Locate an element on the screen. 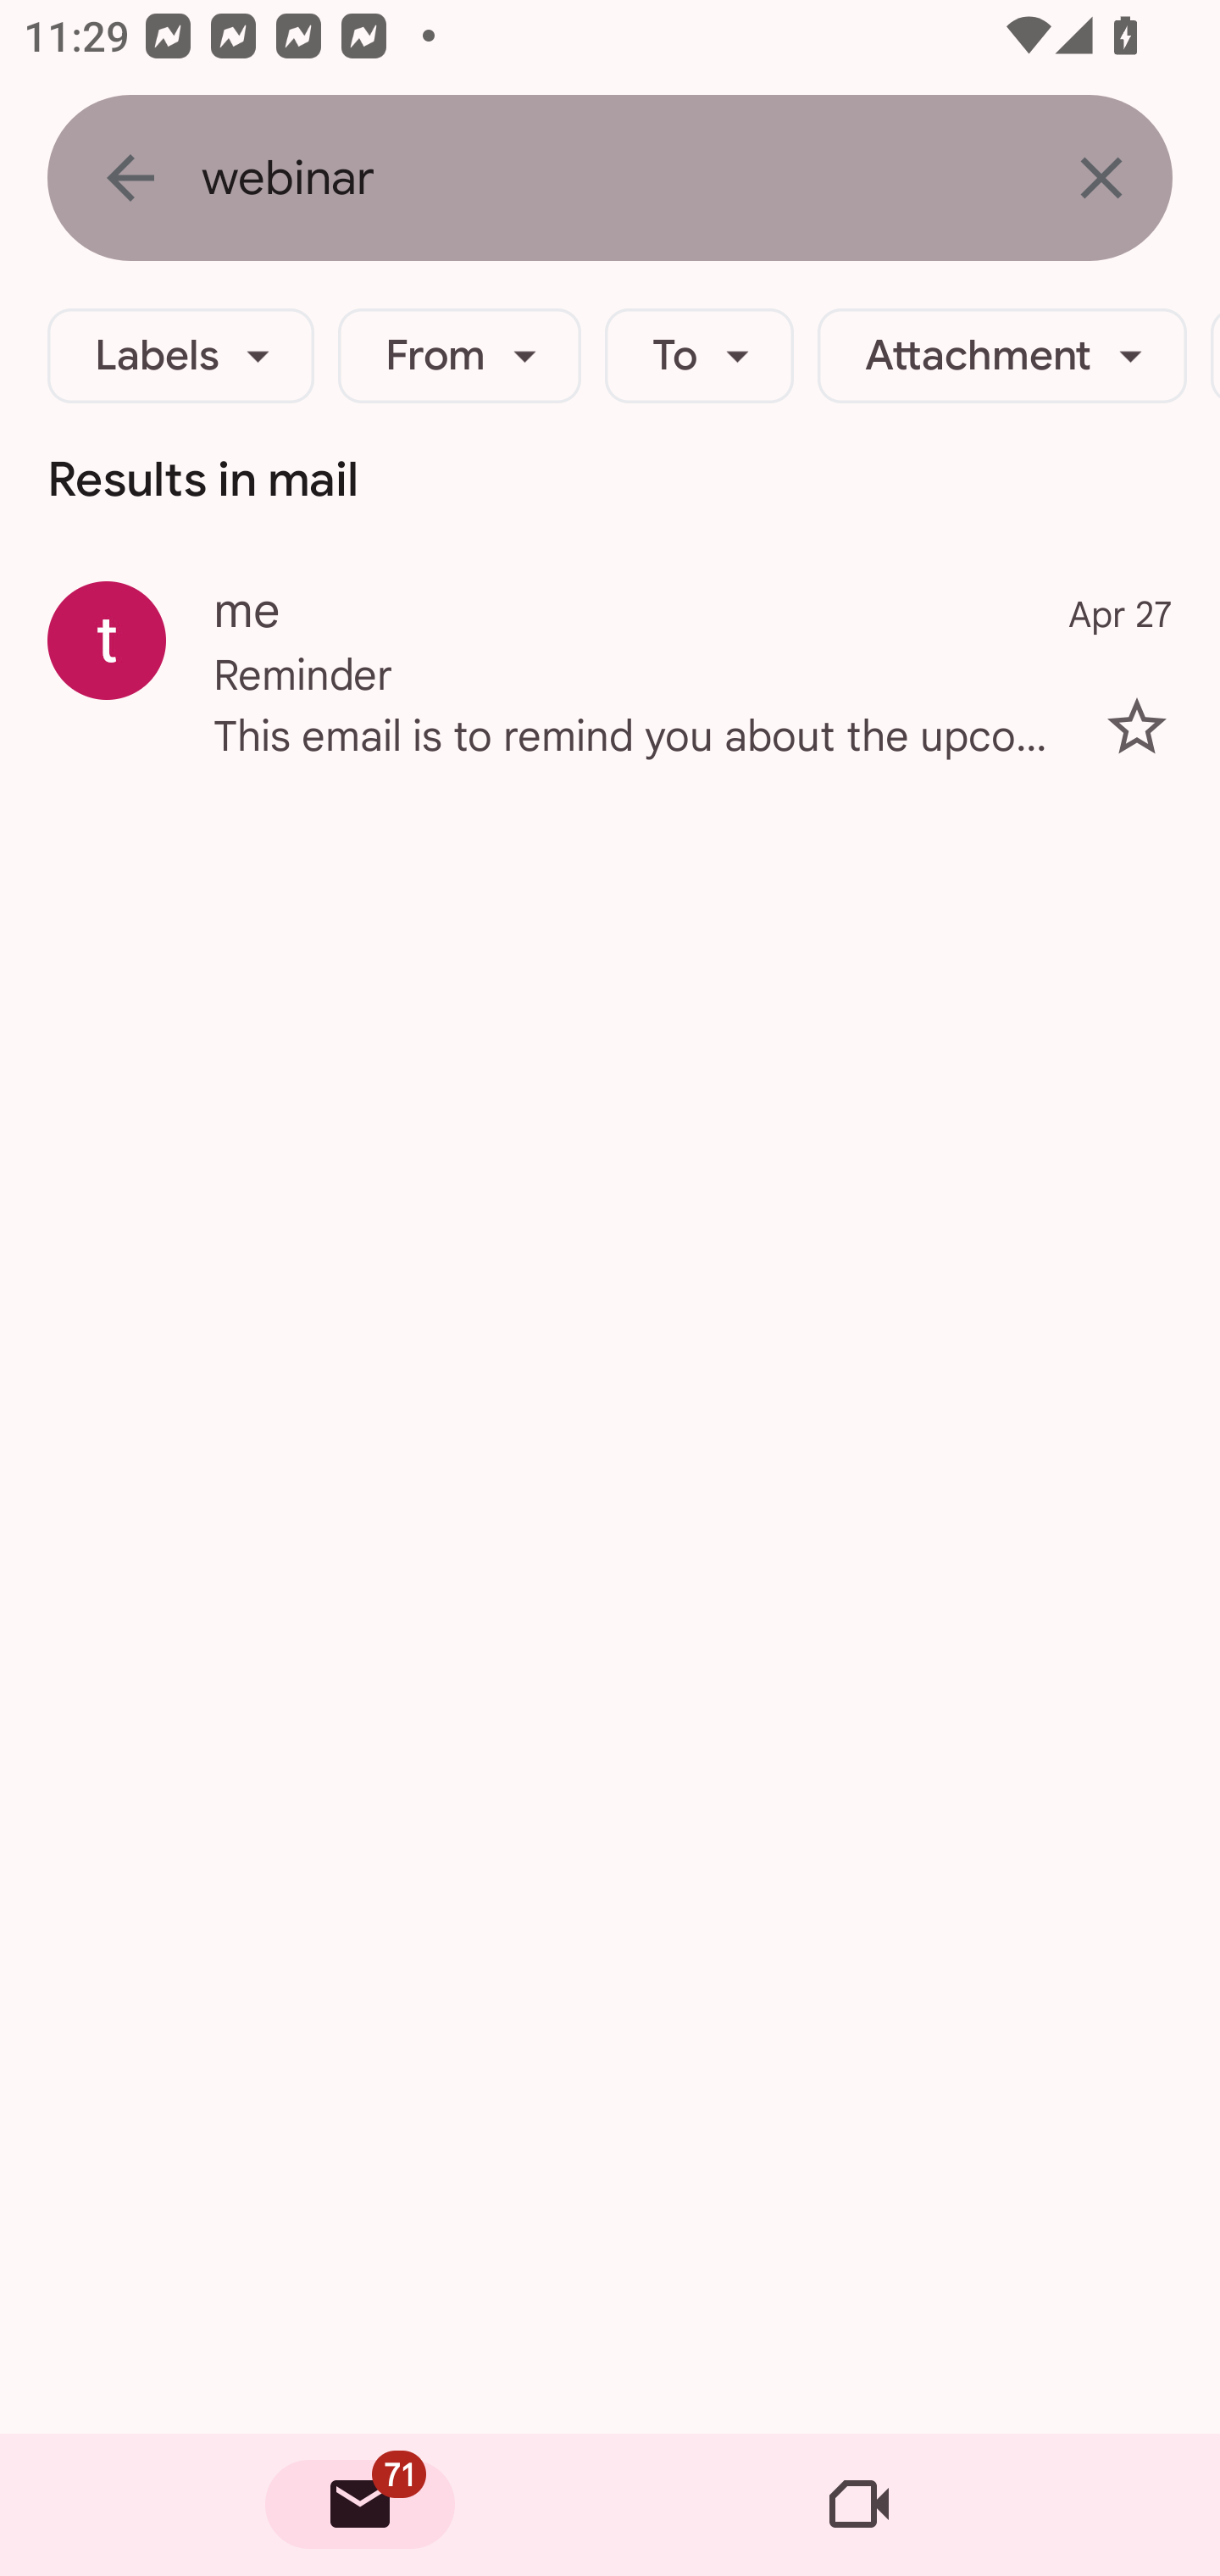 This screenshot has width=1220, height=2576. webinar Navigate up webinar Clear search text is located at coordinates (610, 178).